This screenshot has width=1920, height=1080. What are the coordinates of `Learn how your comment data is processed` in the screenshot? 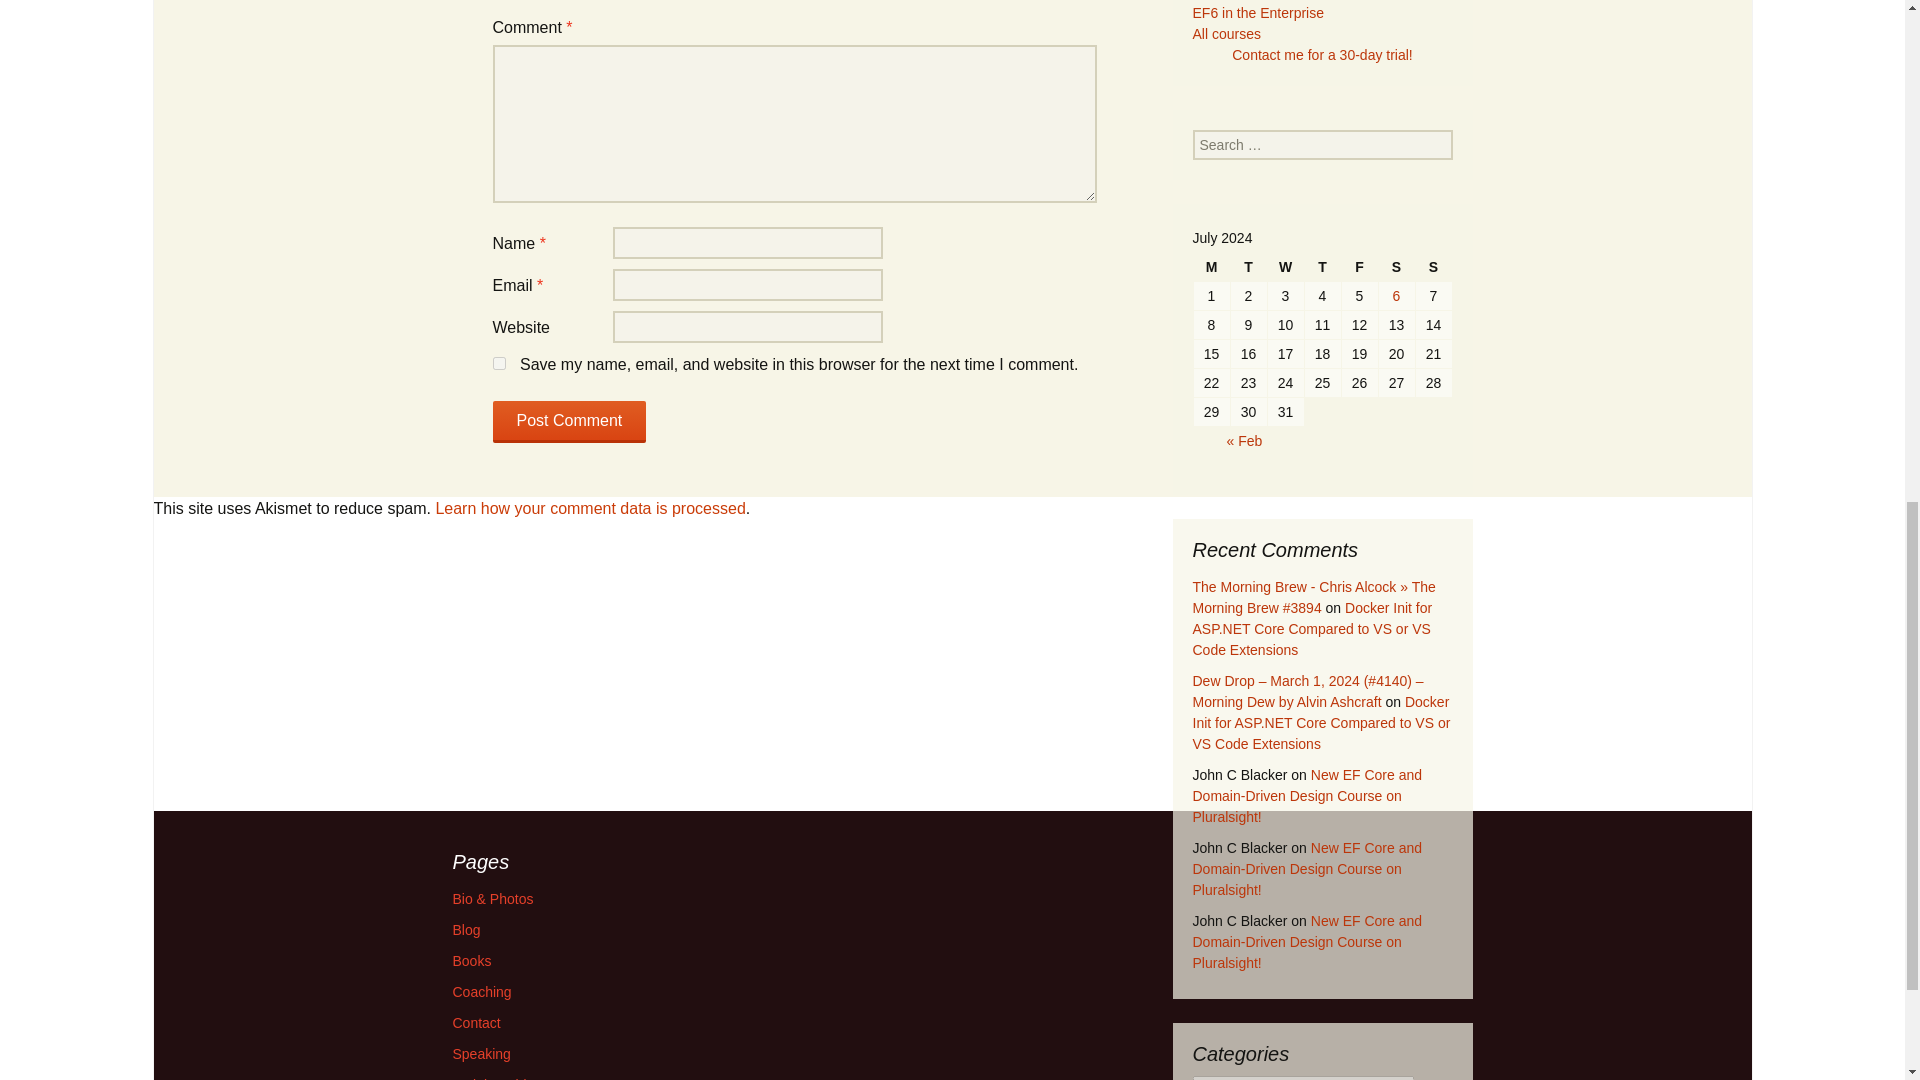 It's located at (590, 508).